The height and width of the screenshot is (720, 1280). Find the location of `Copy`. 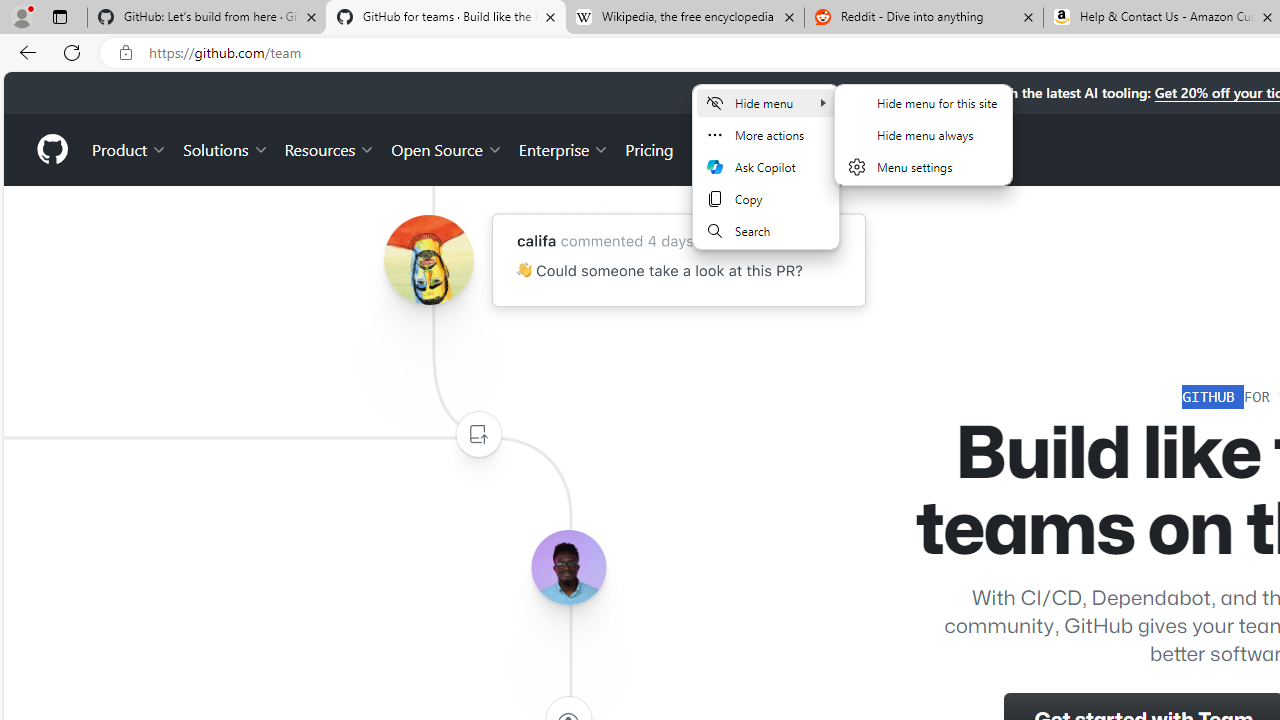

Copy is located at coordinates (765, 198).